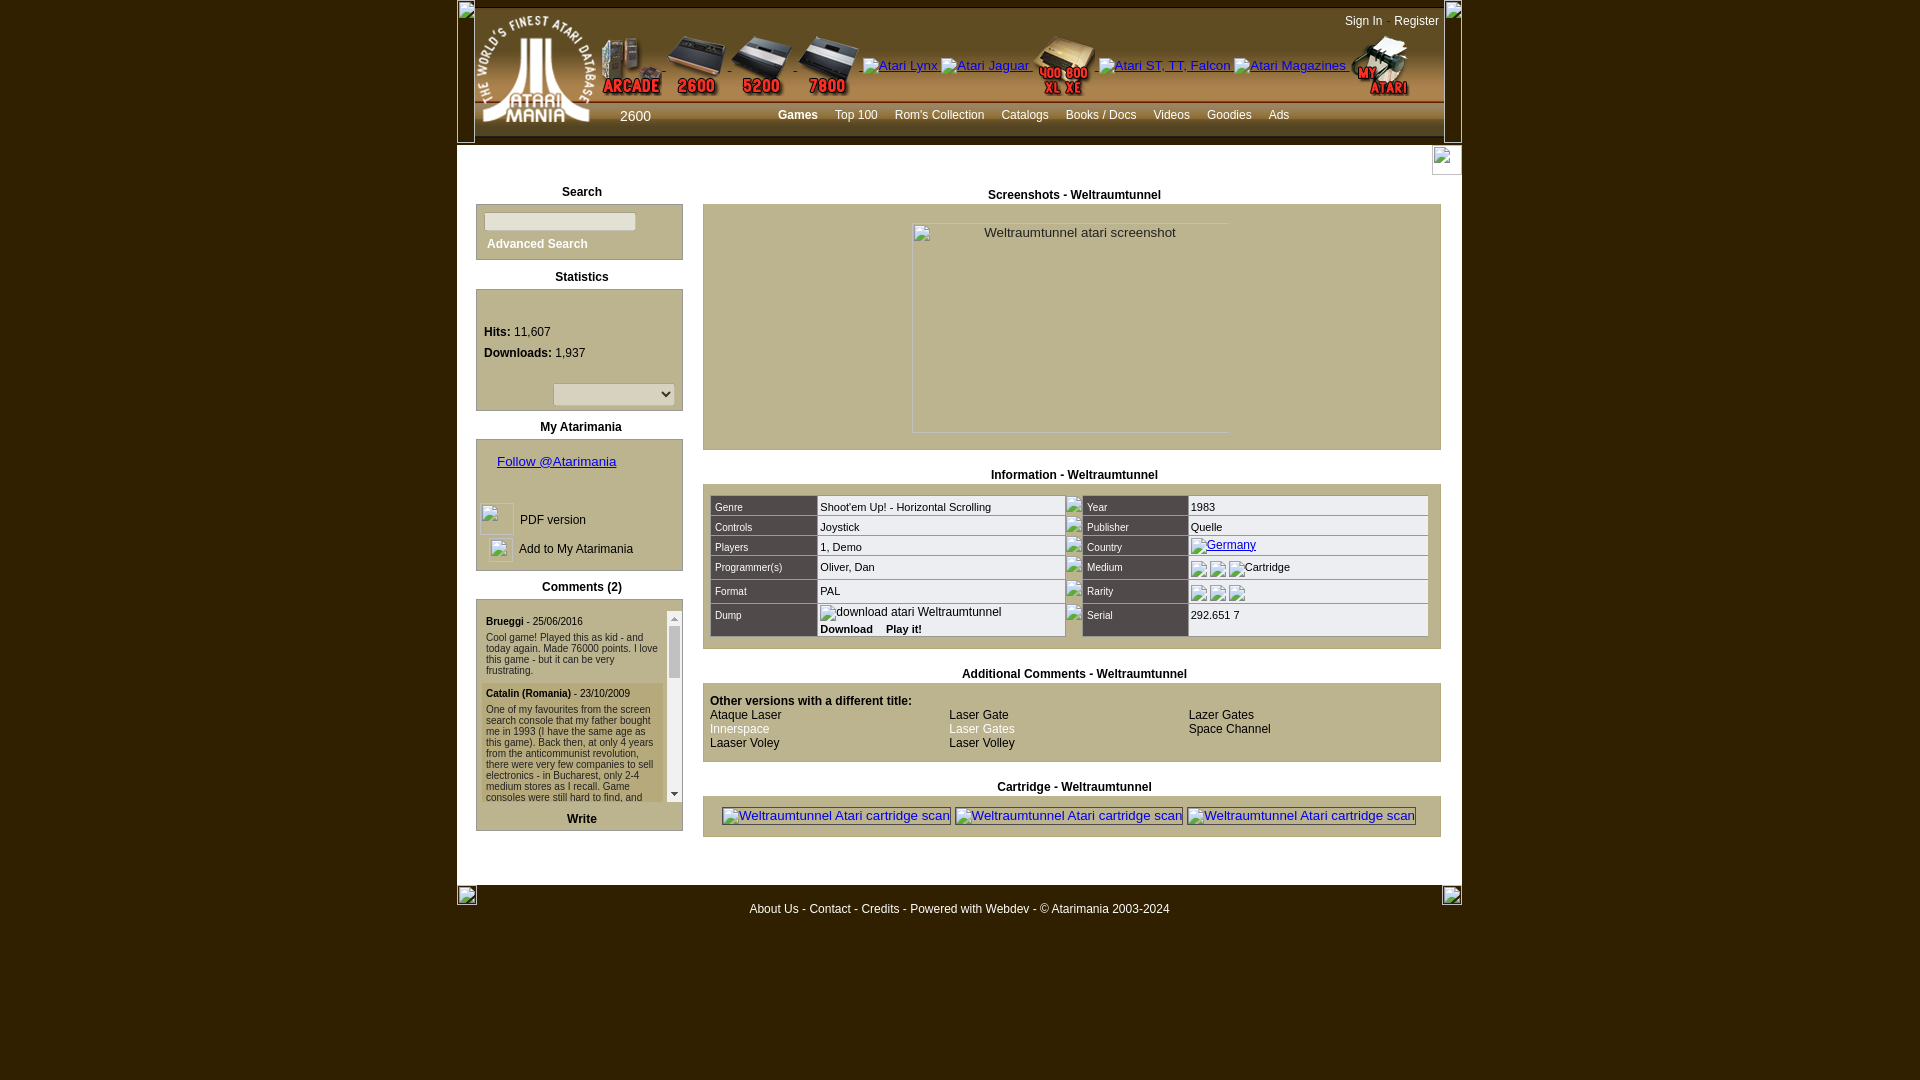 The width and height of the screenshot is (1920, 1080). I want to click on Write, so click(582, 819).